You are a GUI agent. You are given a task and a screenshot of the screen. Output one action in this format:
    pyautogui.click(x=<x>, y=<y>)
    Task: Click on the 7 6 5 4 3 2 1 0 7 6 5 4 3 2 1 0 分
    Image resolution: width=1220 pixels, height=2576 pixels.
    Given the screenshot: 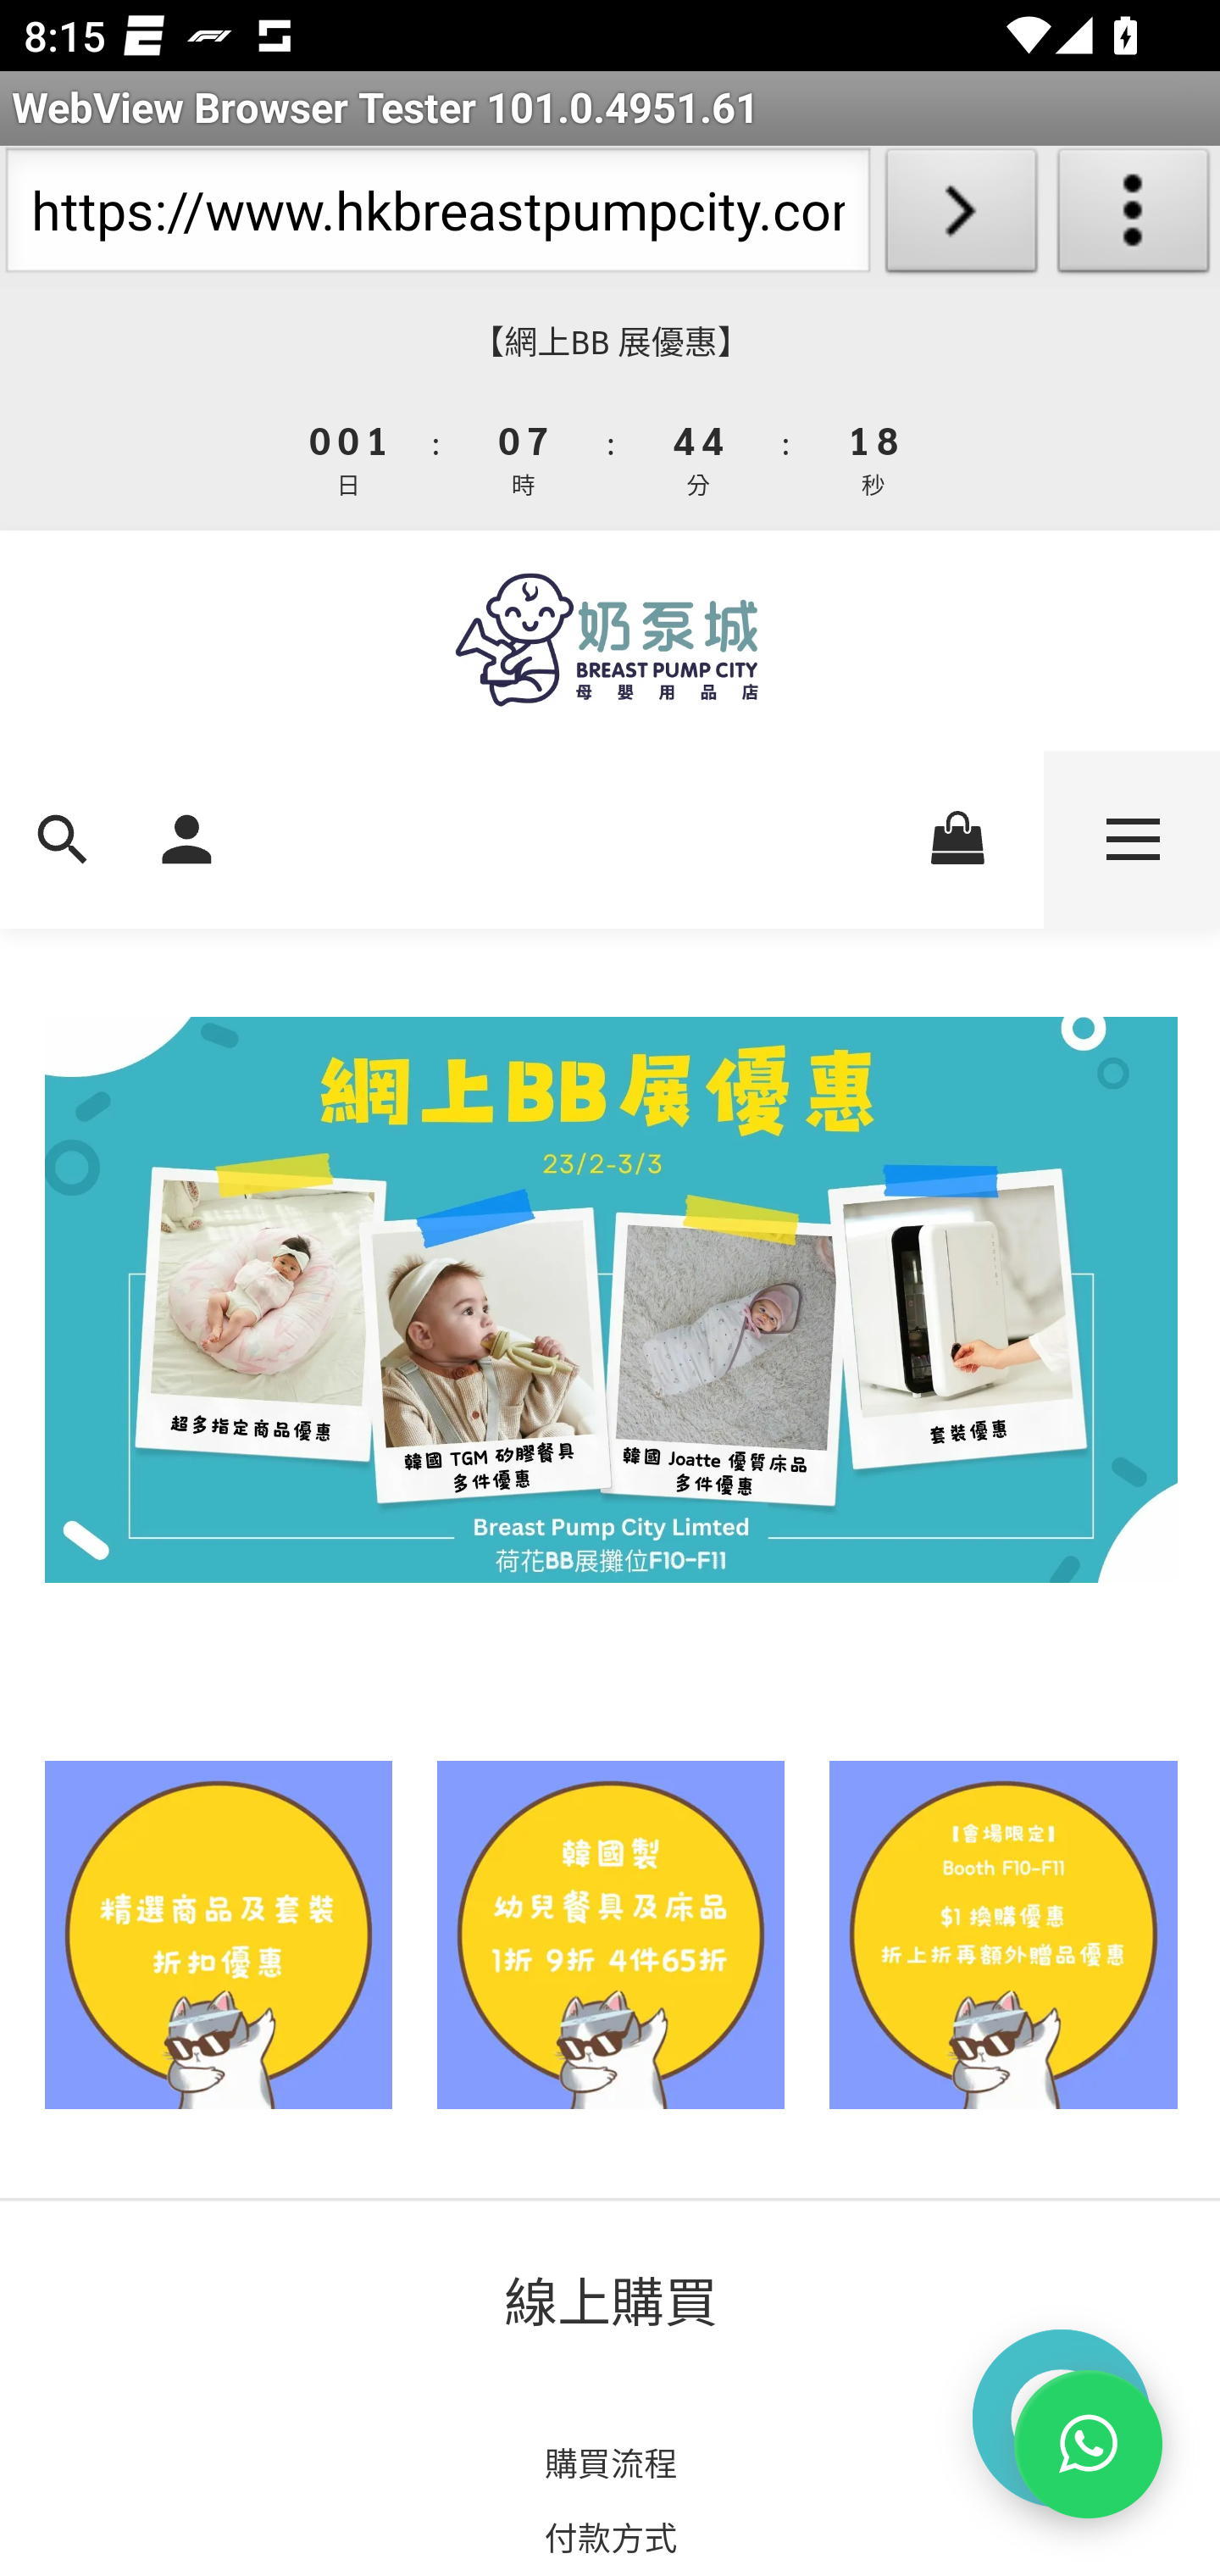 What is the action you would take?
    pyautogui.click(x=700, y=457)
    